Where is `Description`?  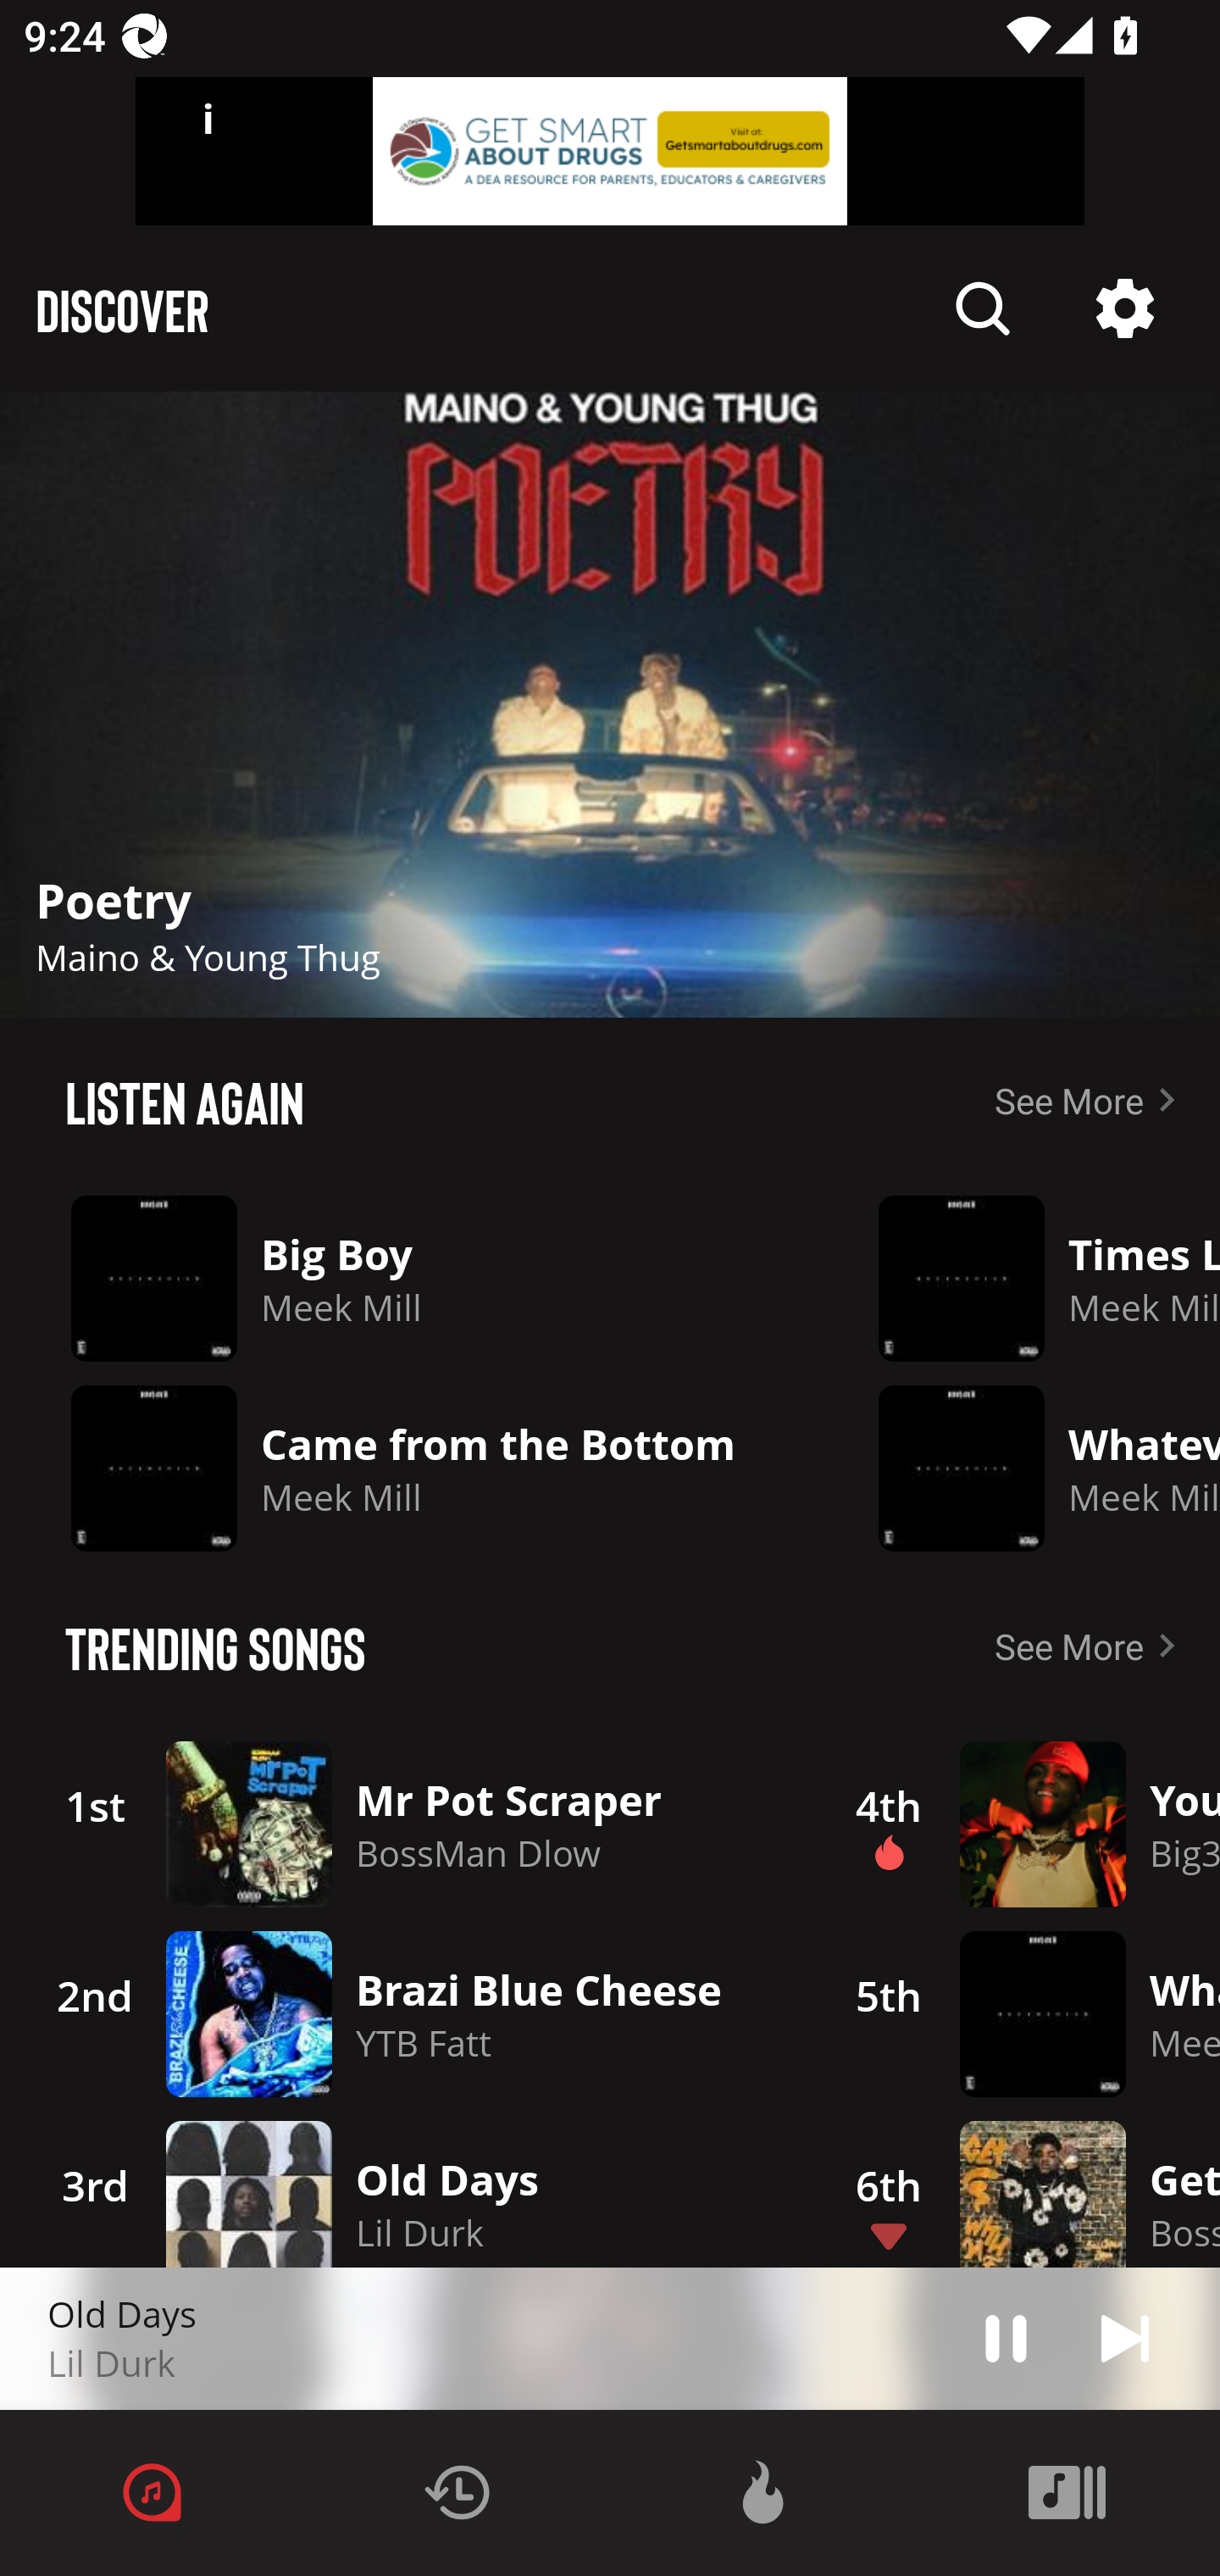
Description is located at coordinates (610, 704).